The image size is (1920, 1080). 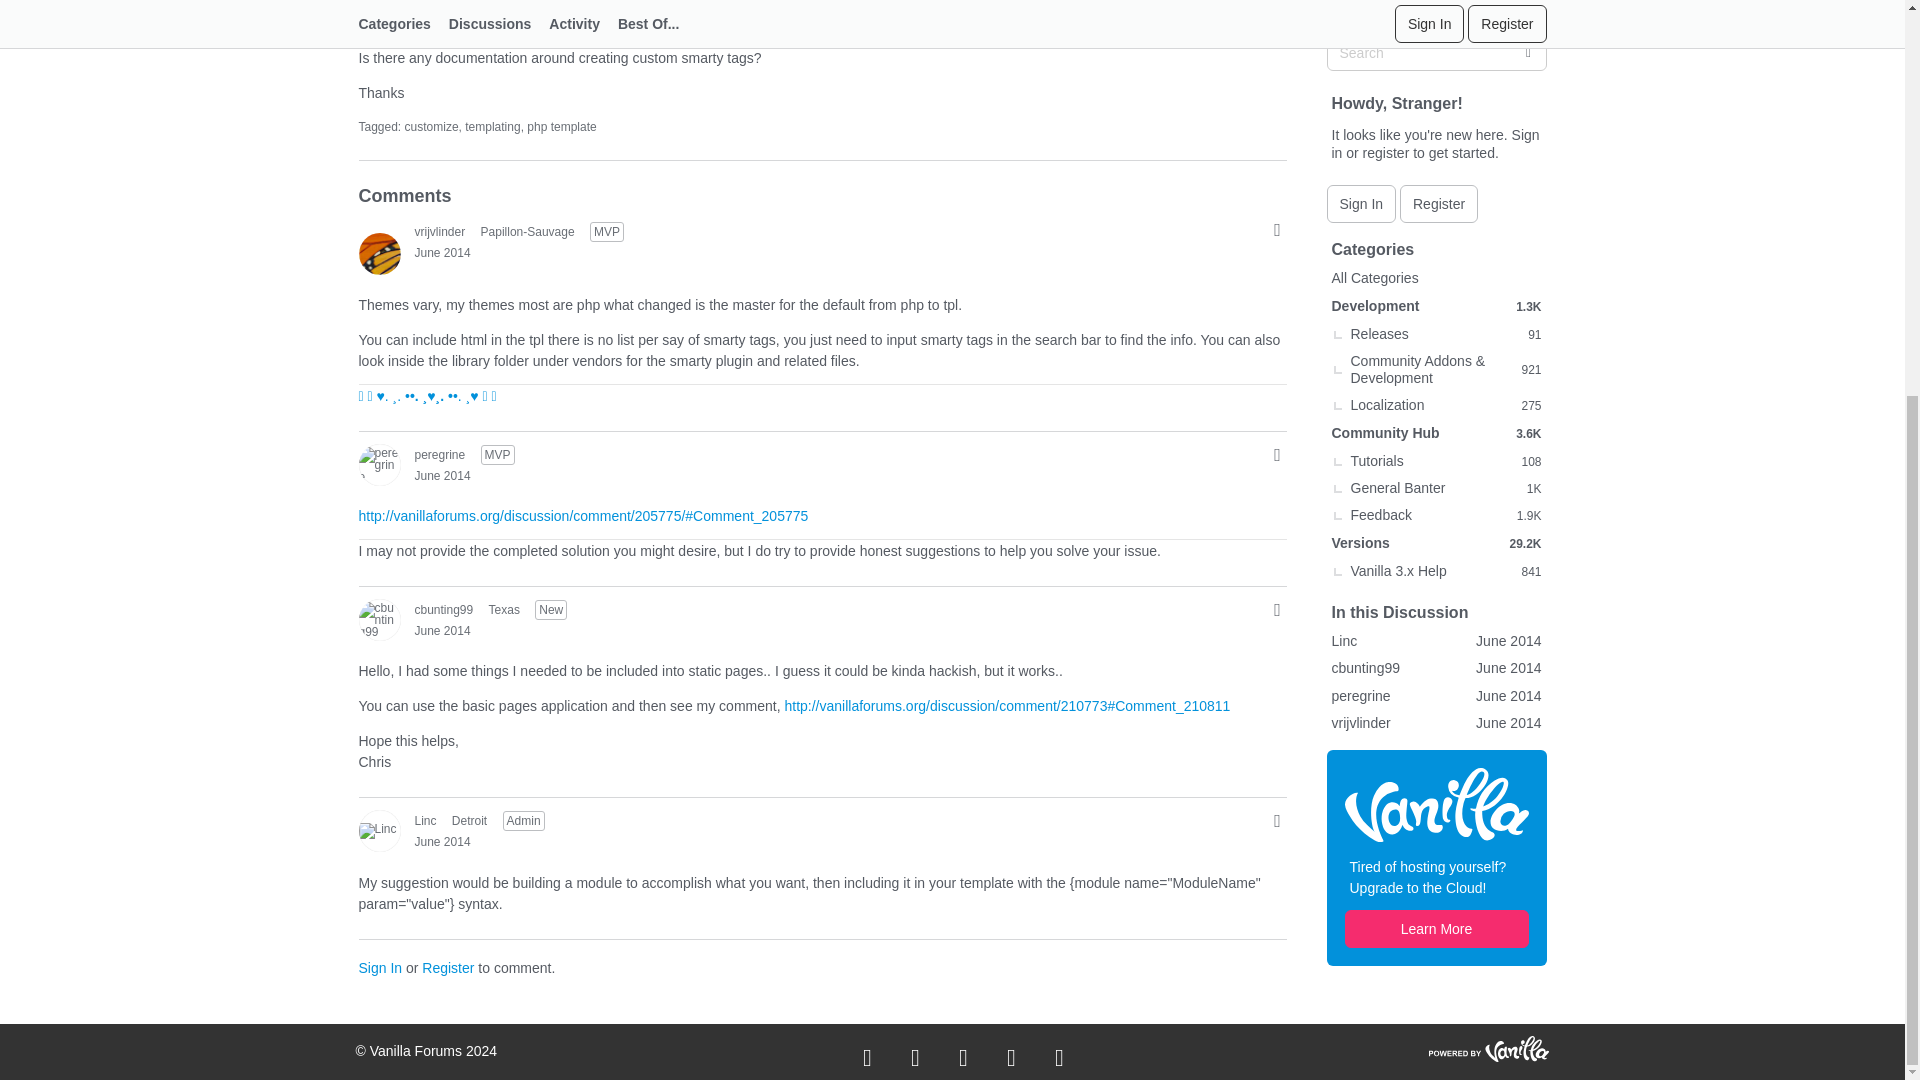 I want to click on June 2014, so click(x=442, y=253).